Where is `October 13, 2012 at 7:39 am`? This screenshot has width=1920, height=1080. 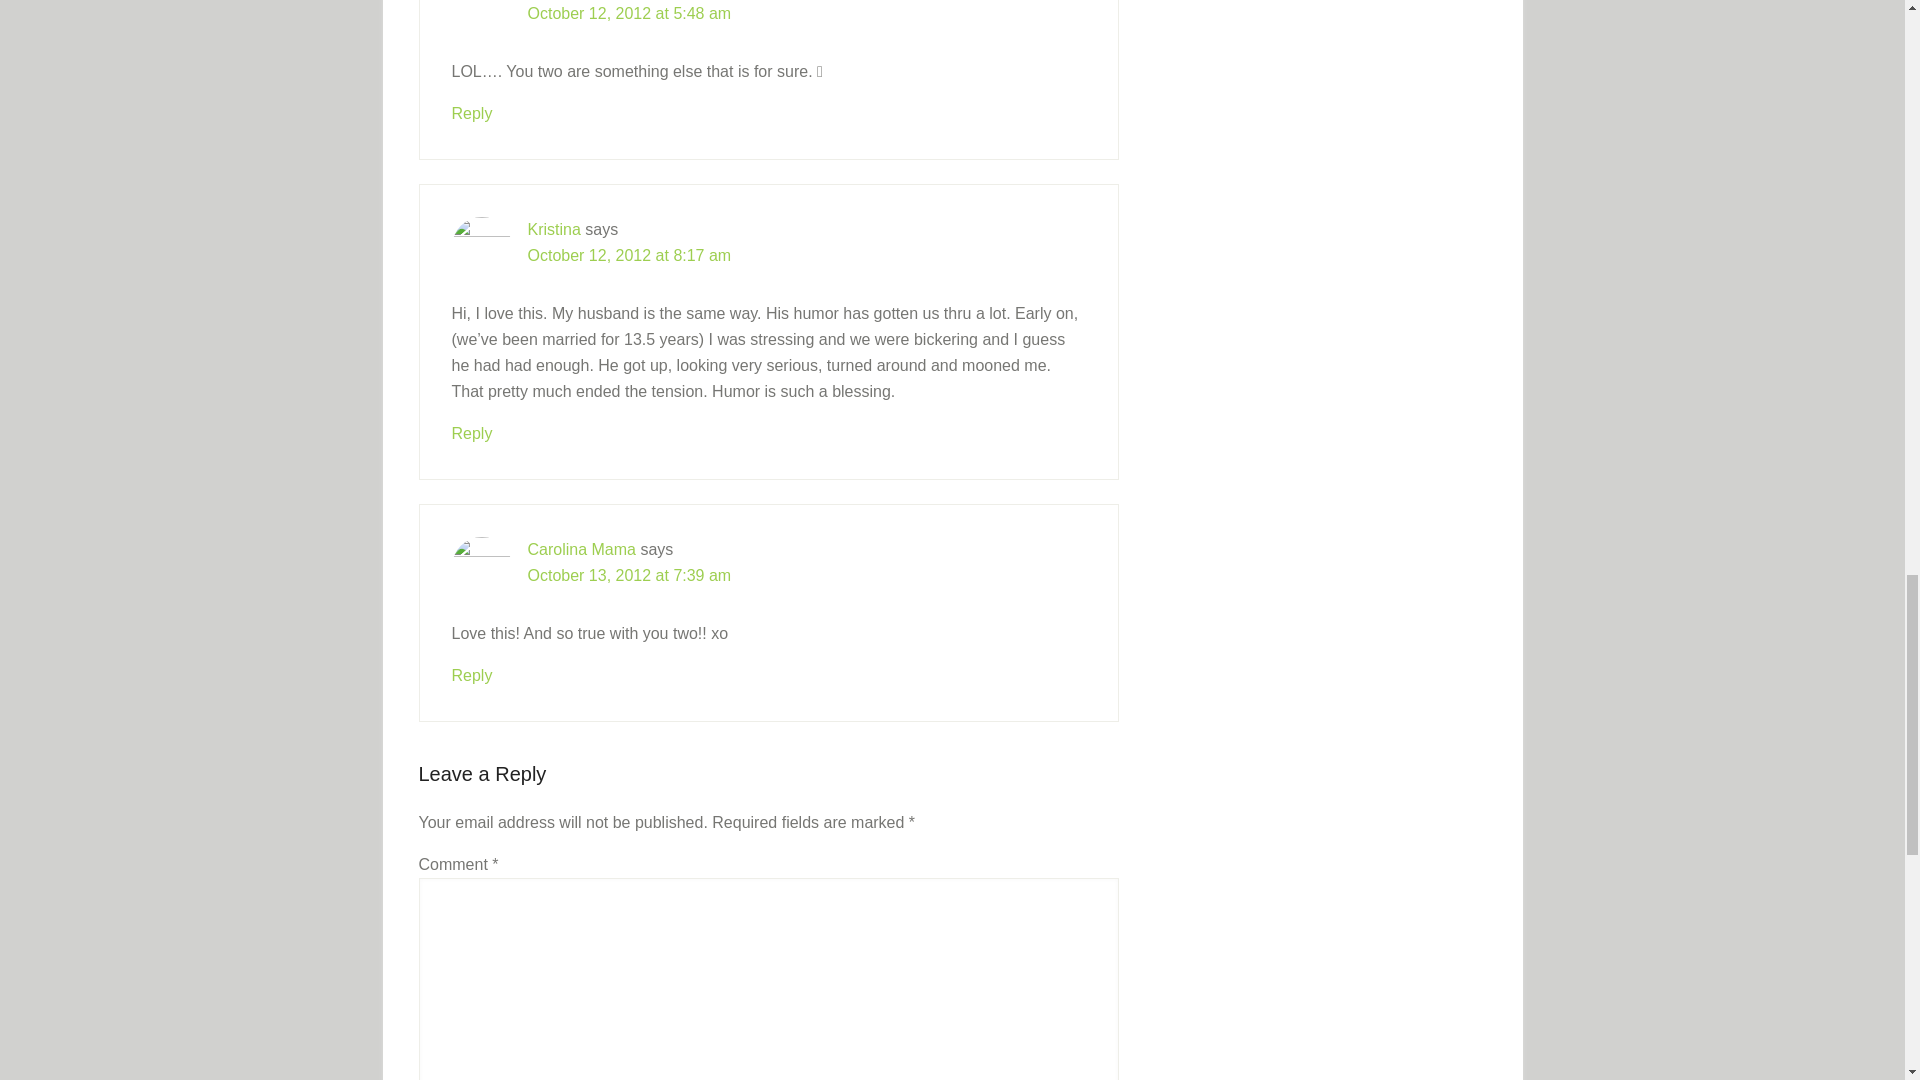 October 13, 2012 at 7:39 am is located at coordinates (630, 574).